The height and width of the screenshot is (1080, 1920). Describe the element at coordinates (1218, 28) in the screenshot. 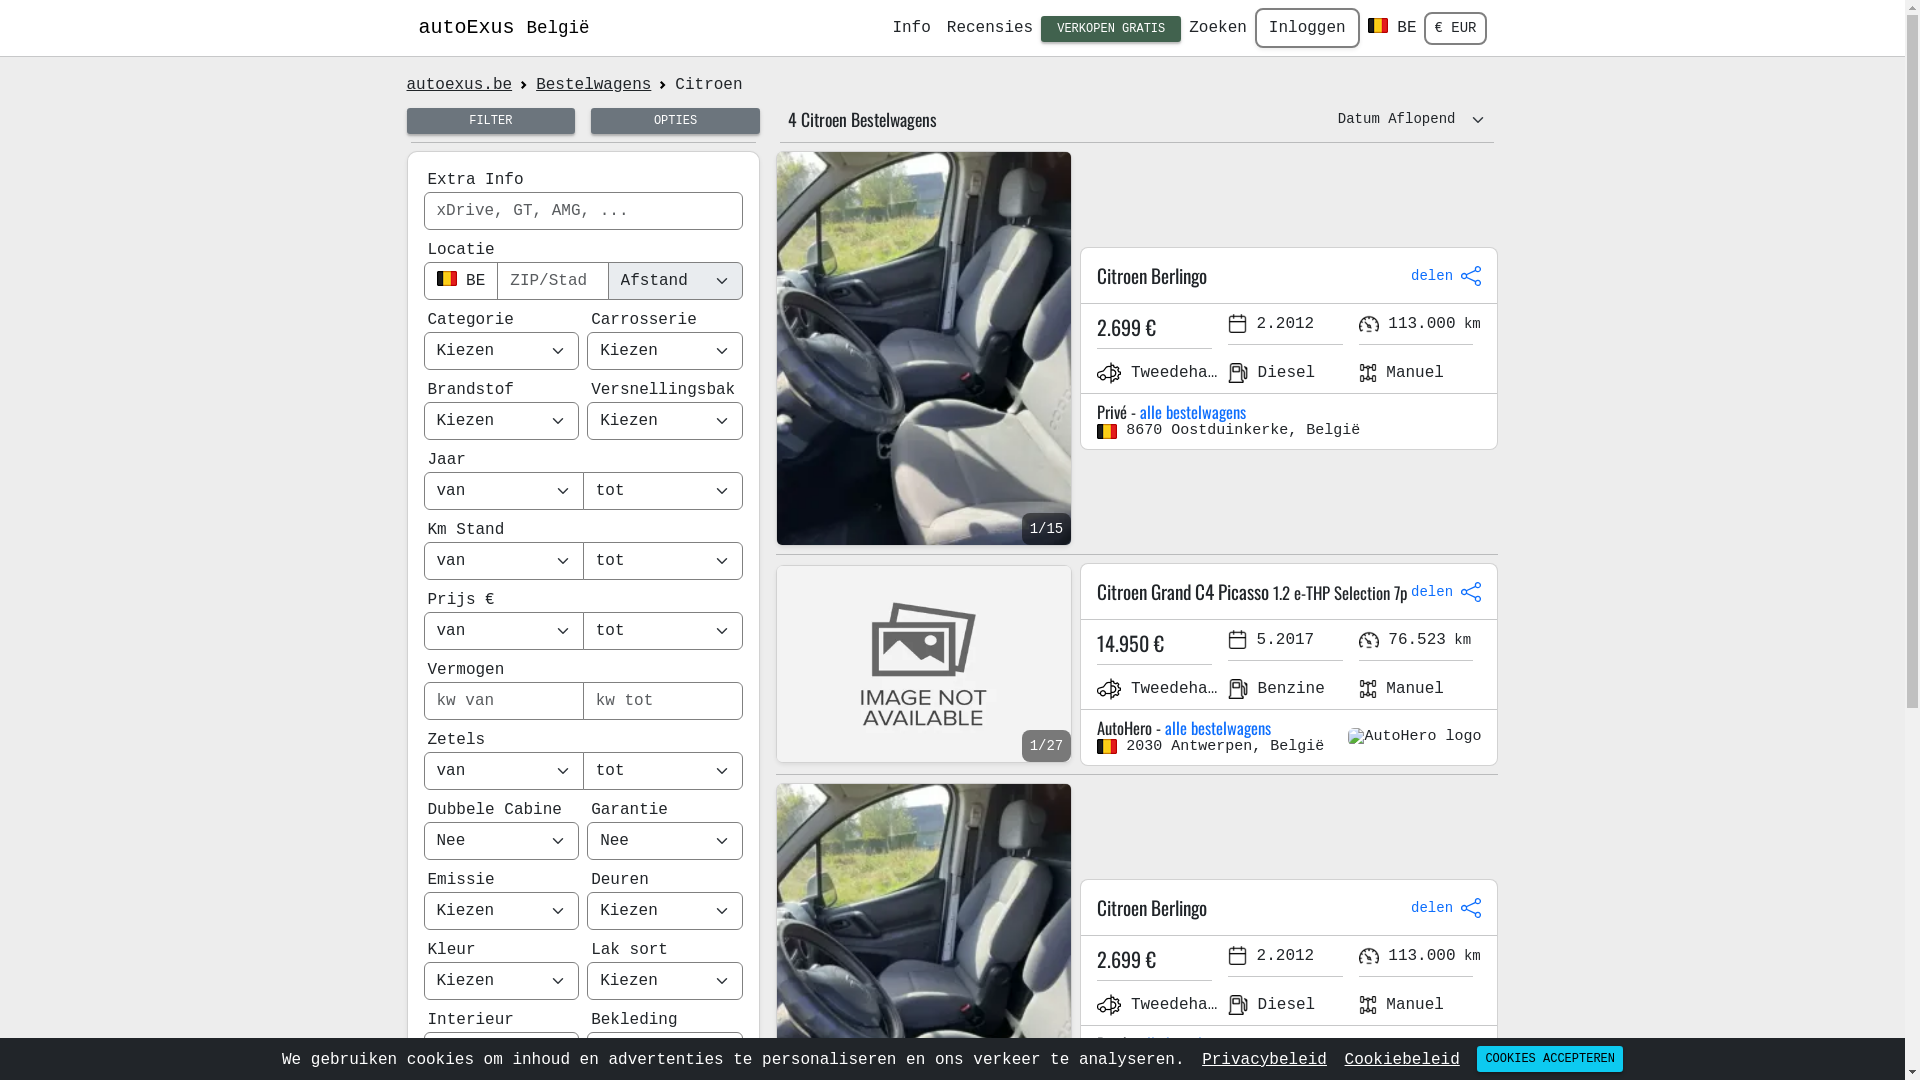

I see `Zoeken` at that location.